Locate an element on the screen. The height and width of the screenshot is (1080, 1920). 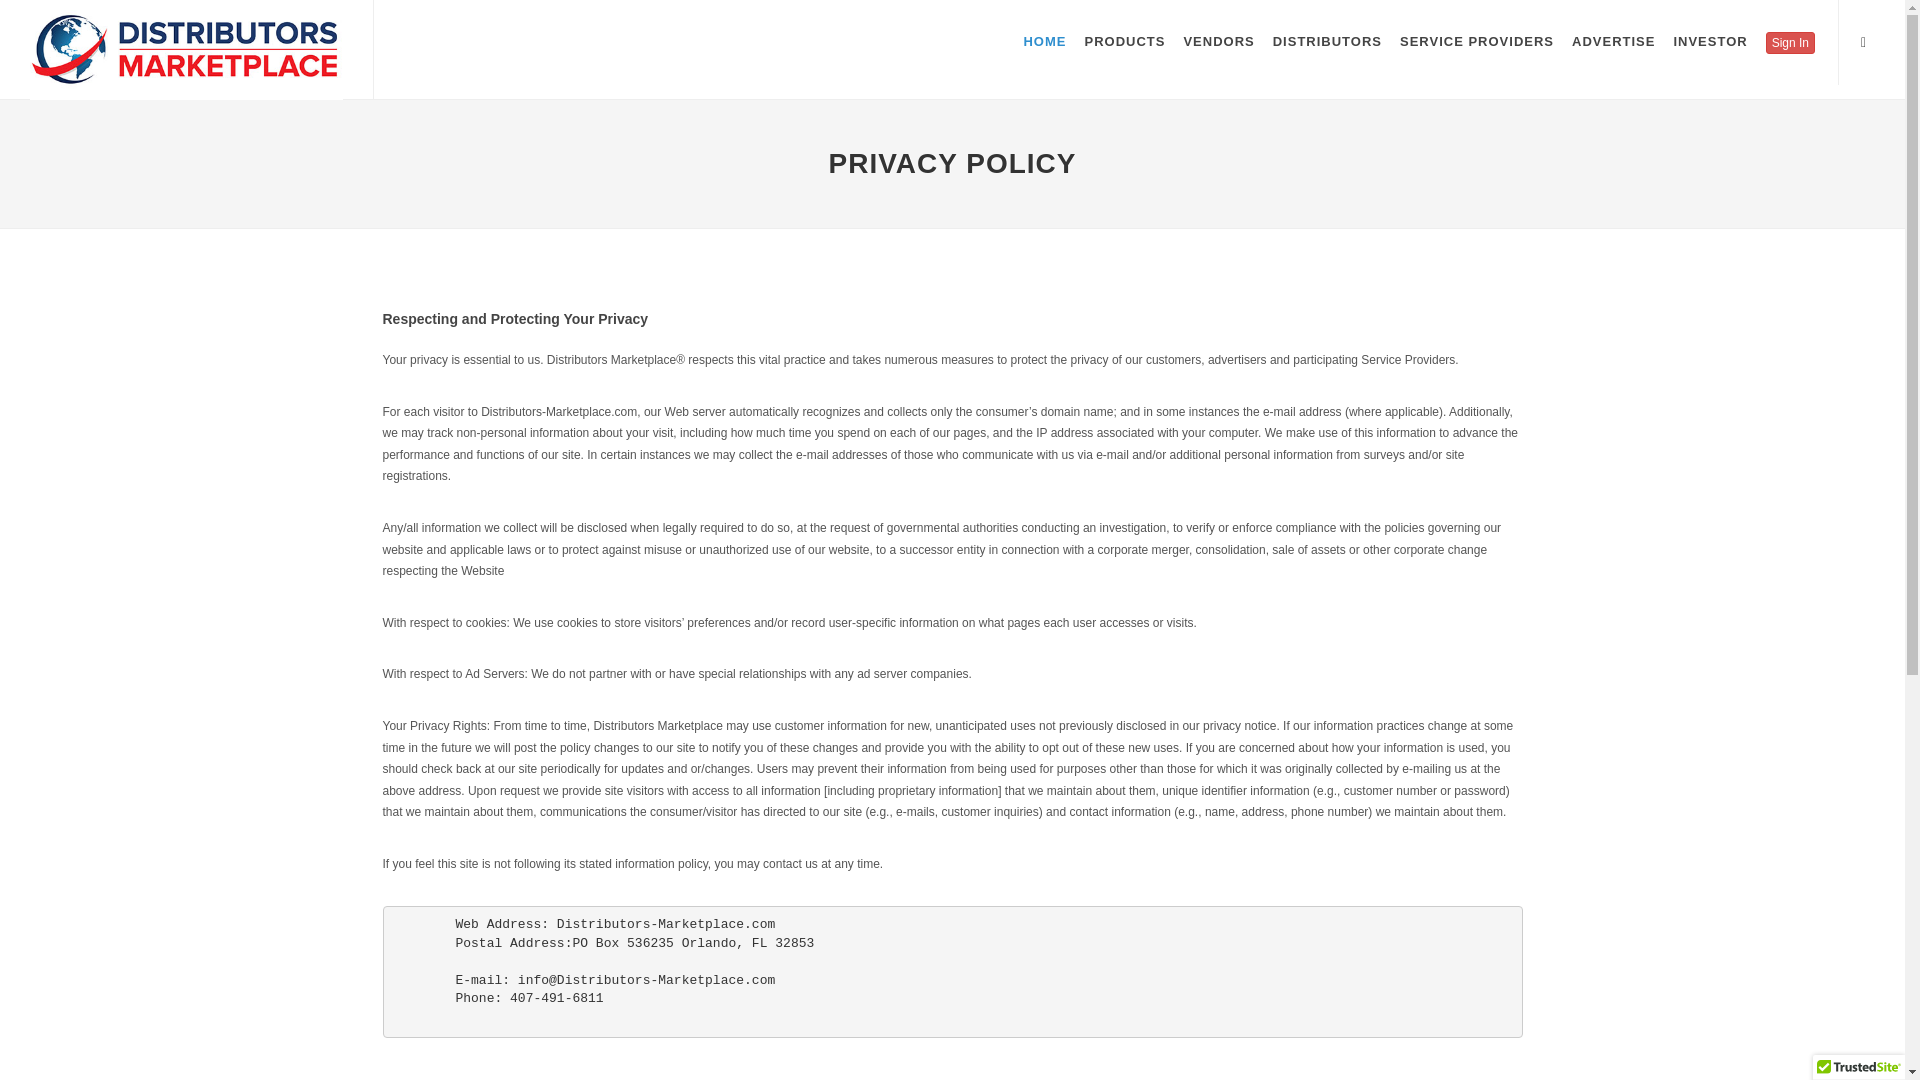
VENDORS is located at coordinates (1218, 42).